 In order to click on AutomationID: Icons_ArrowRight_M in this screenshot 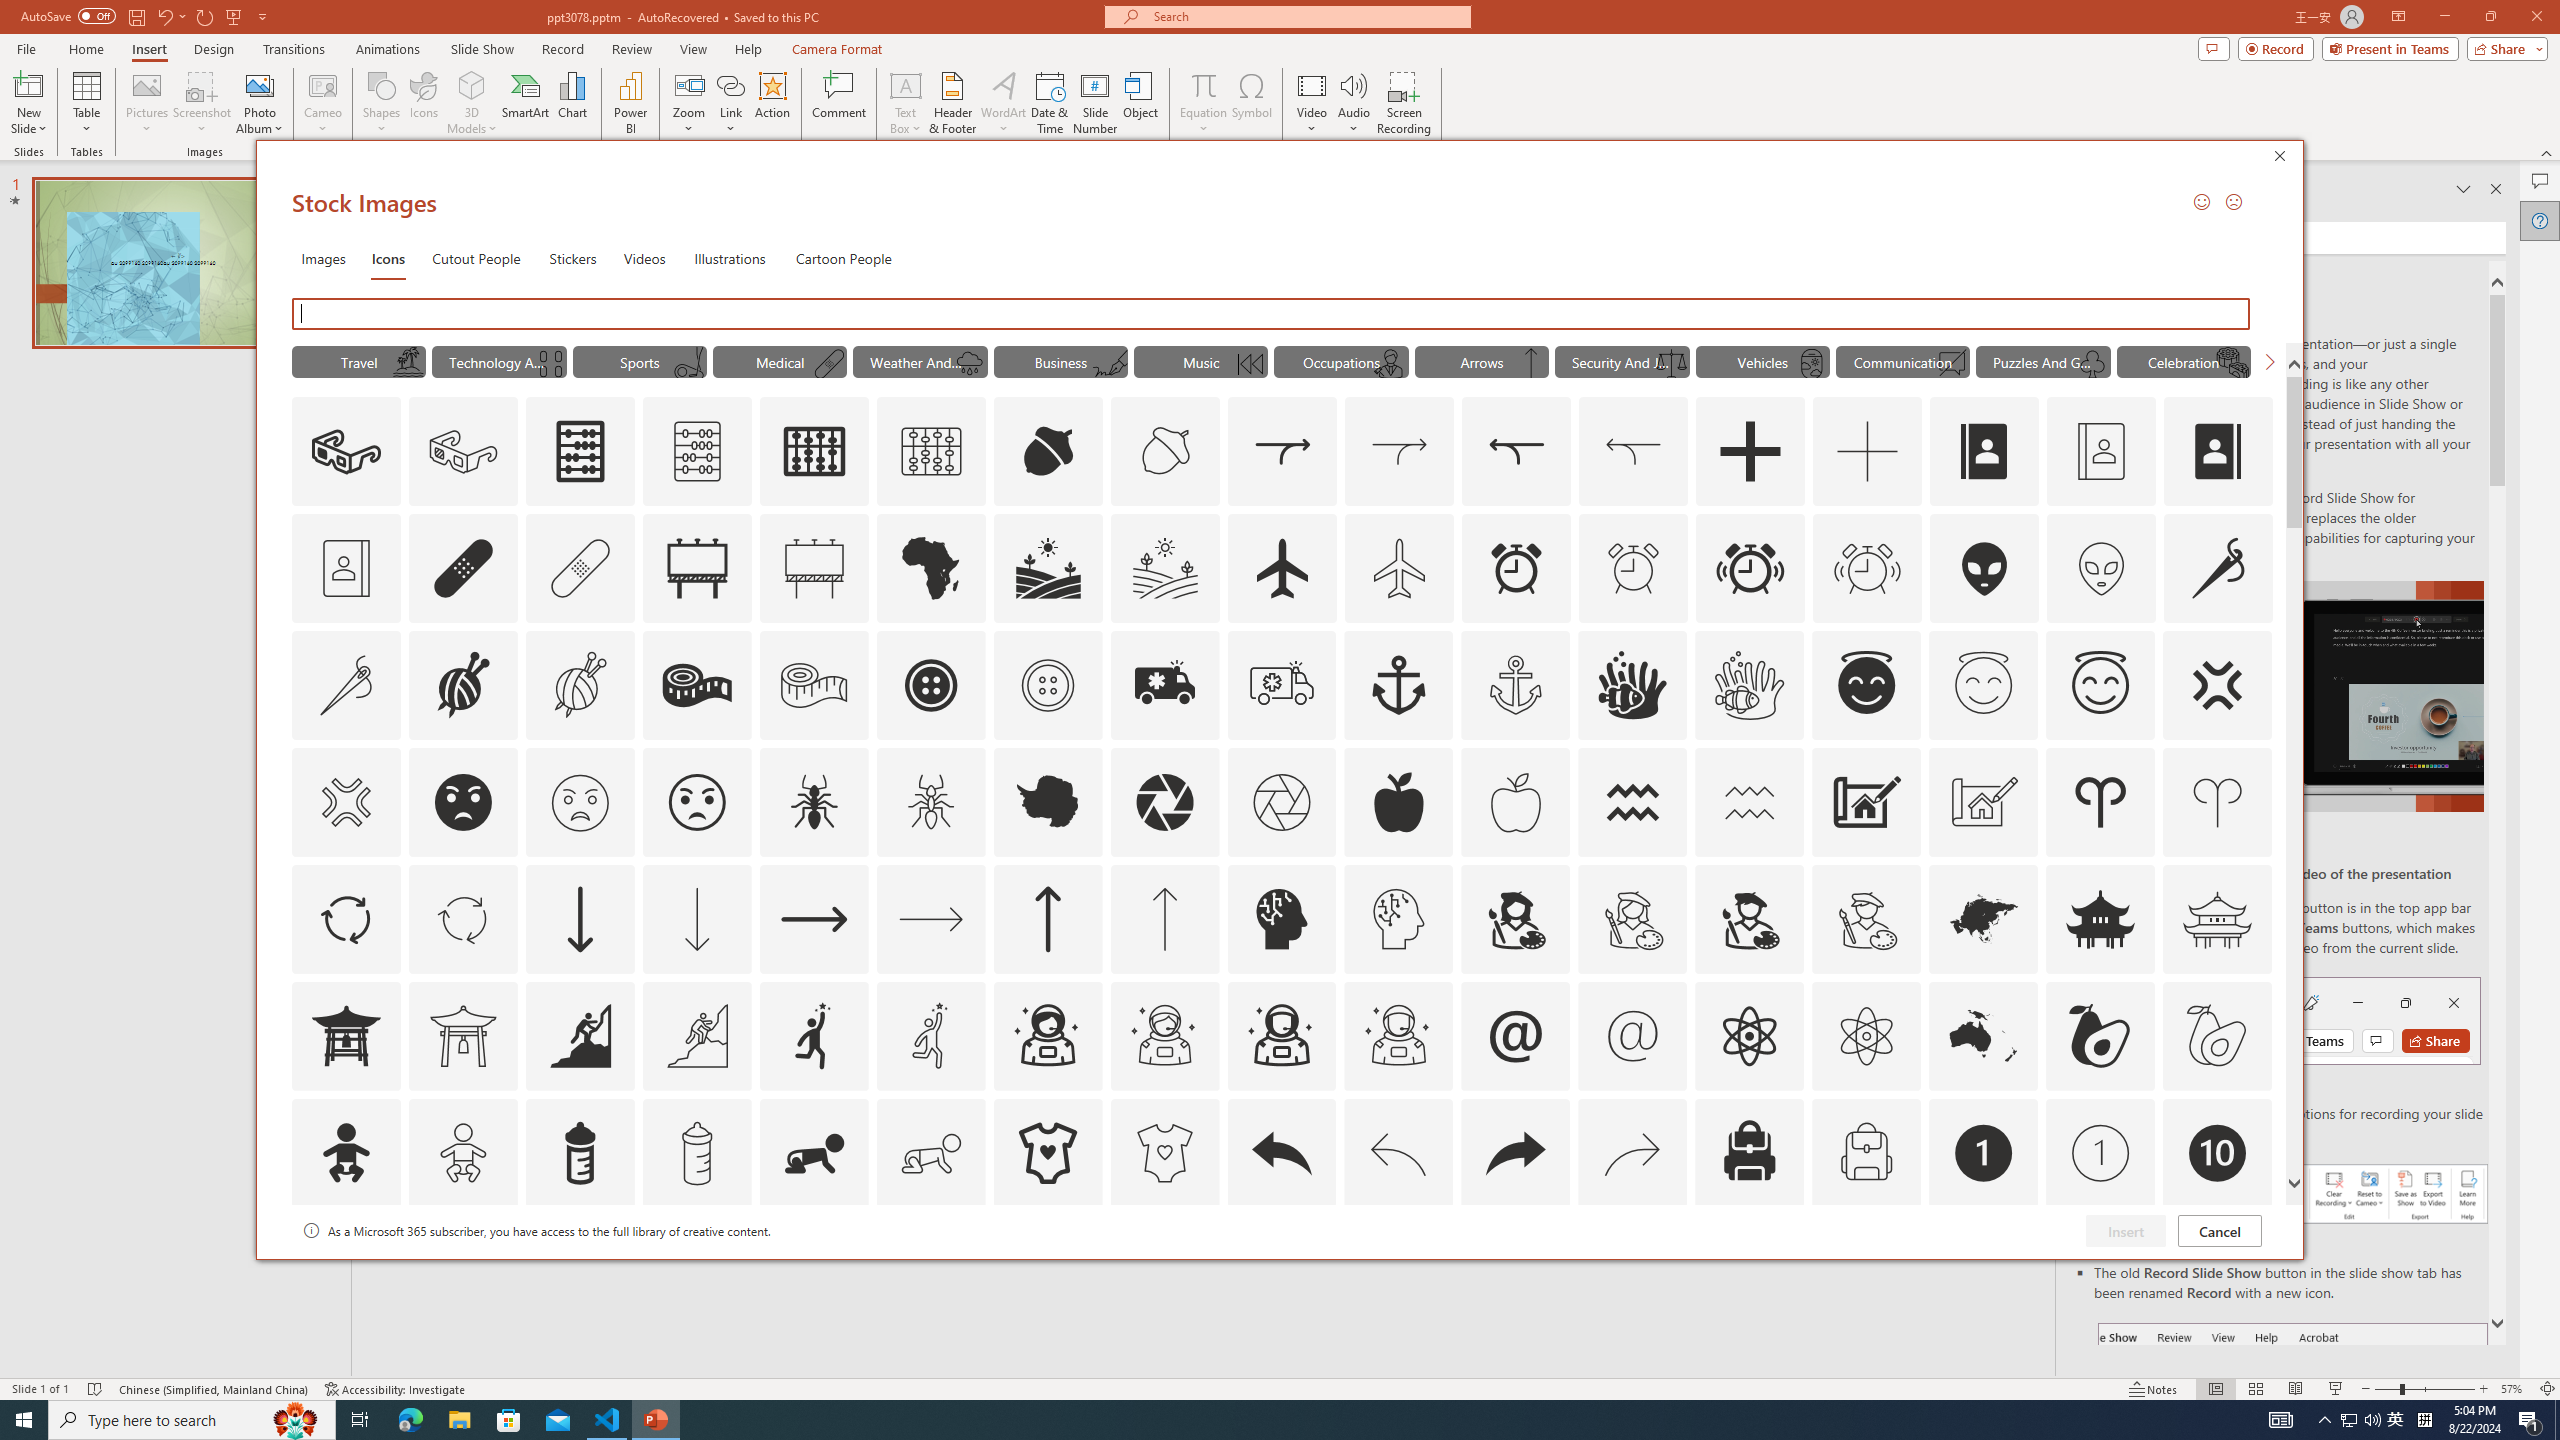, I will do `click(932, 918)`.